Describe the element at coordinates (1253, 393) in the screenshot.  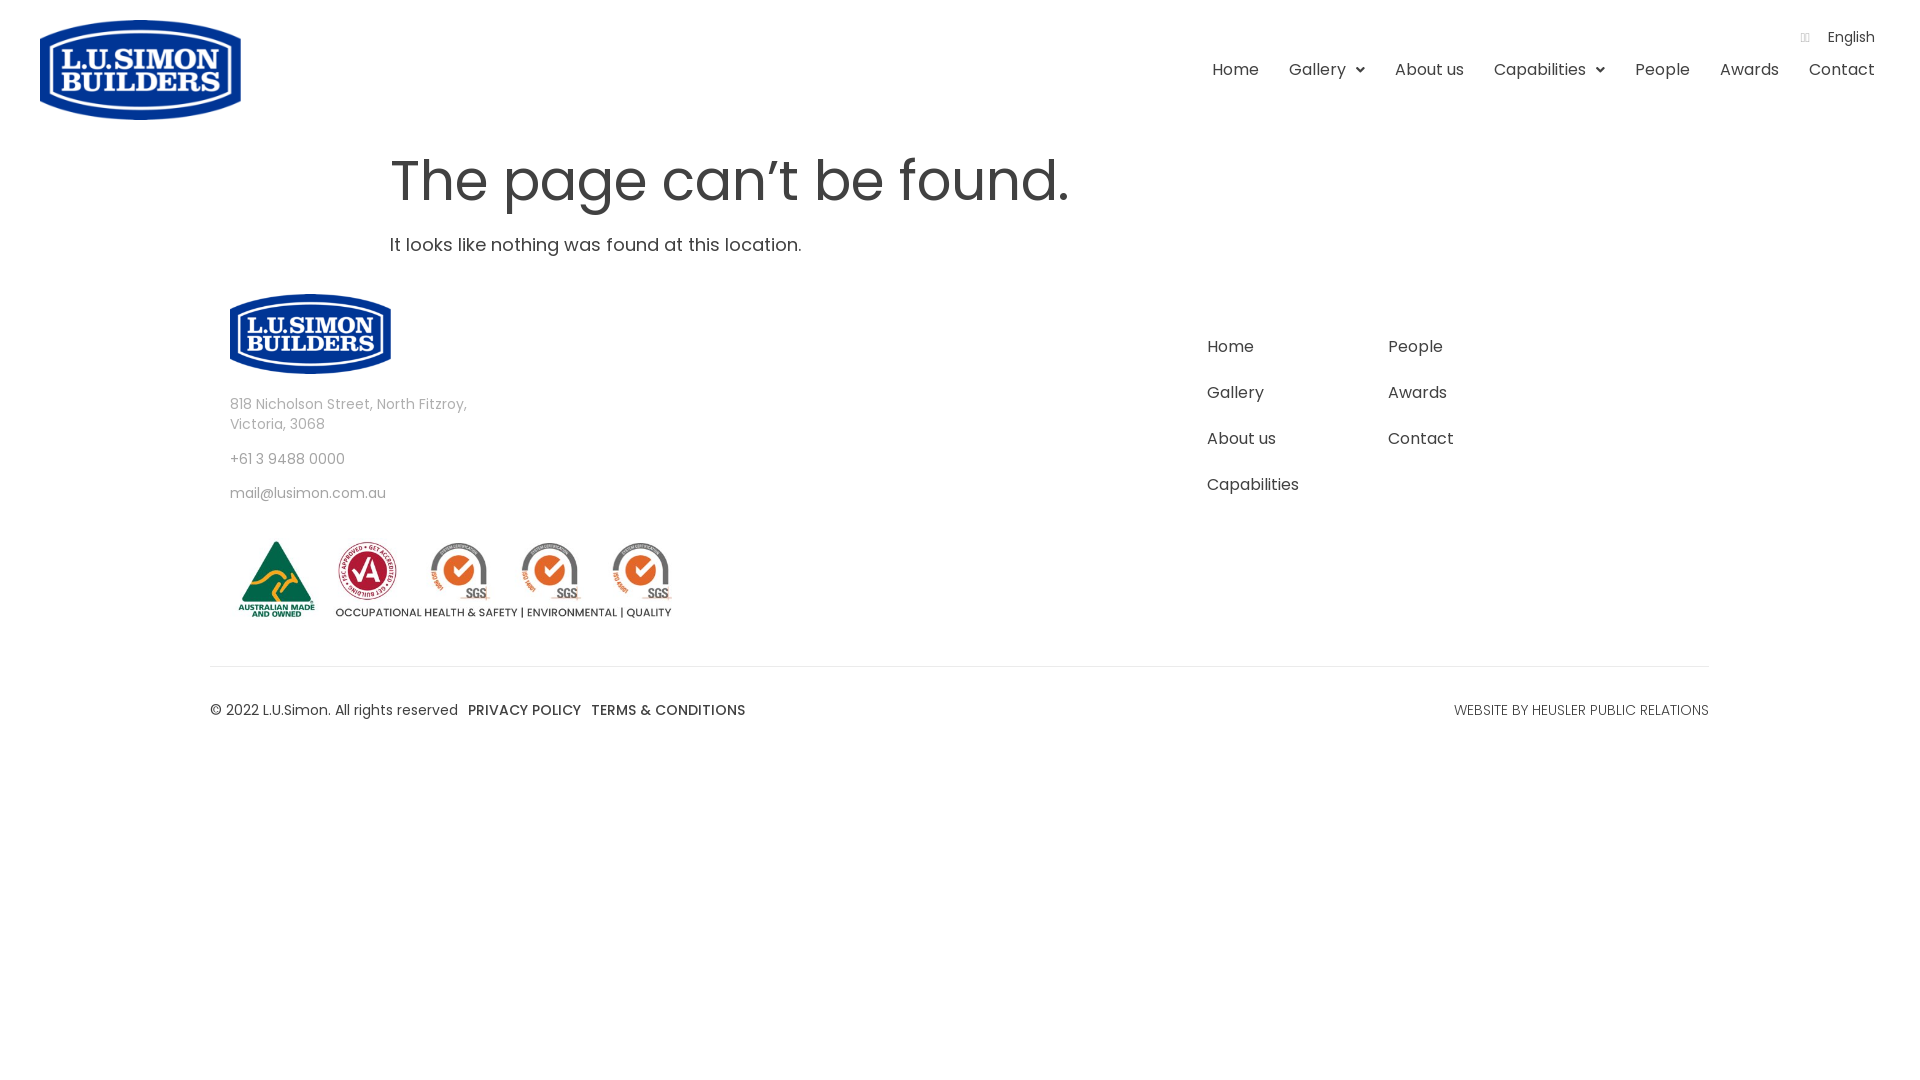
I see `Gallery` at that location.